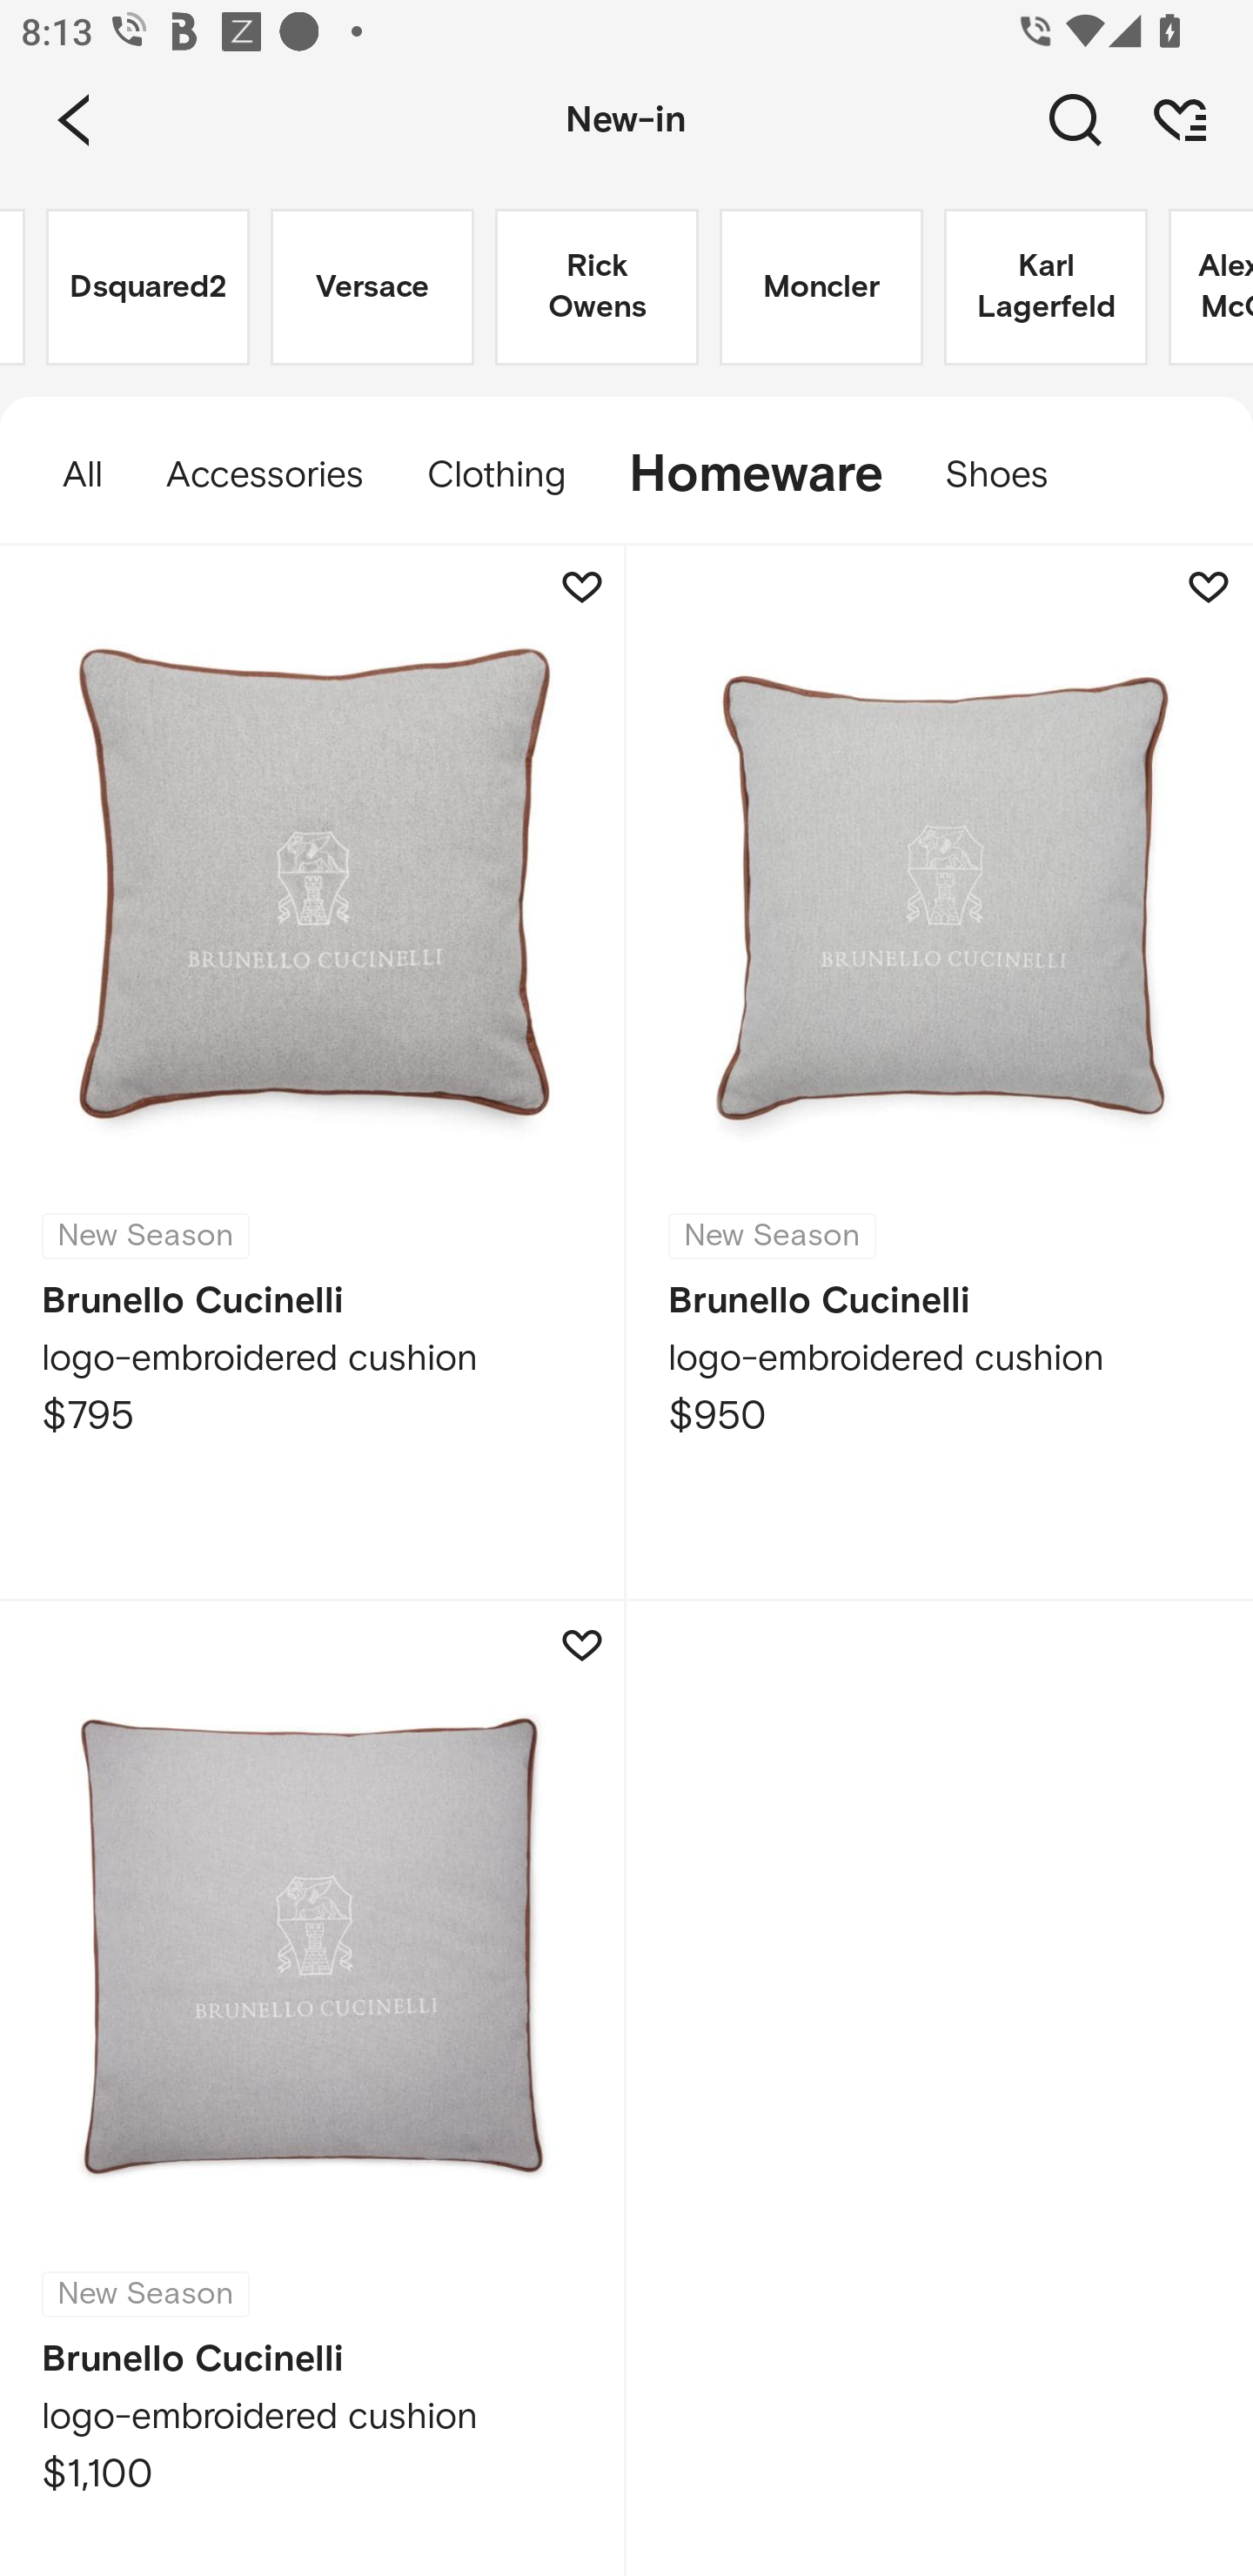  What do you see at coordinates (754, 475) in the screenshot?
I see `Homeware` at bounding box center [754, 475].